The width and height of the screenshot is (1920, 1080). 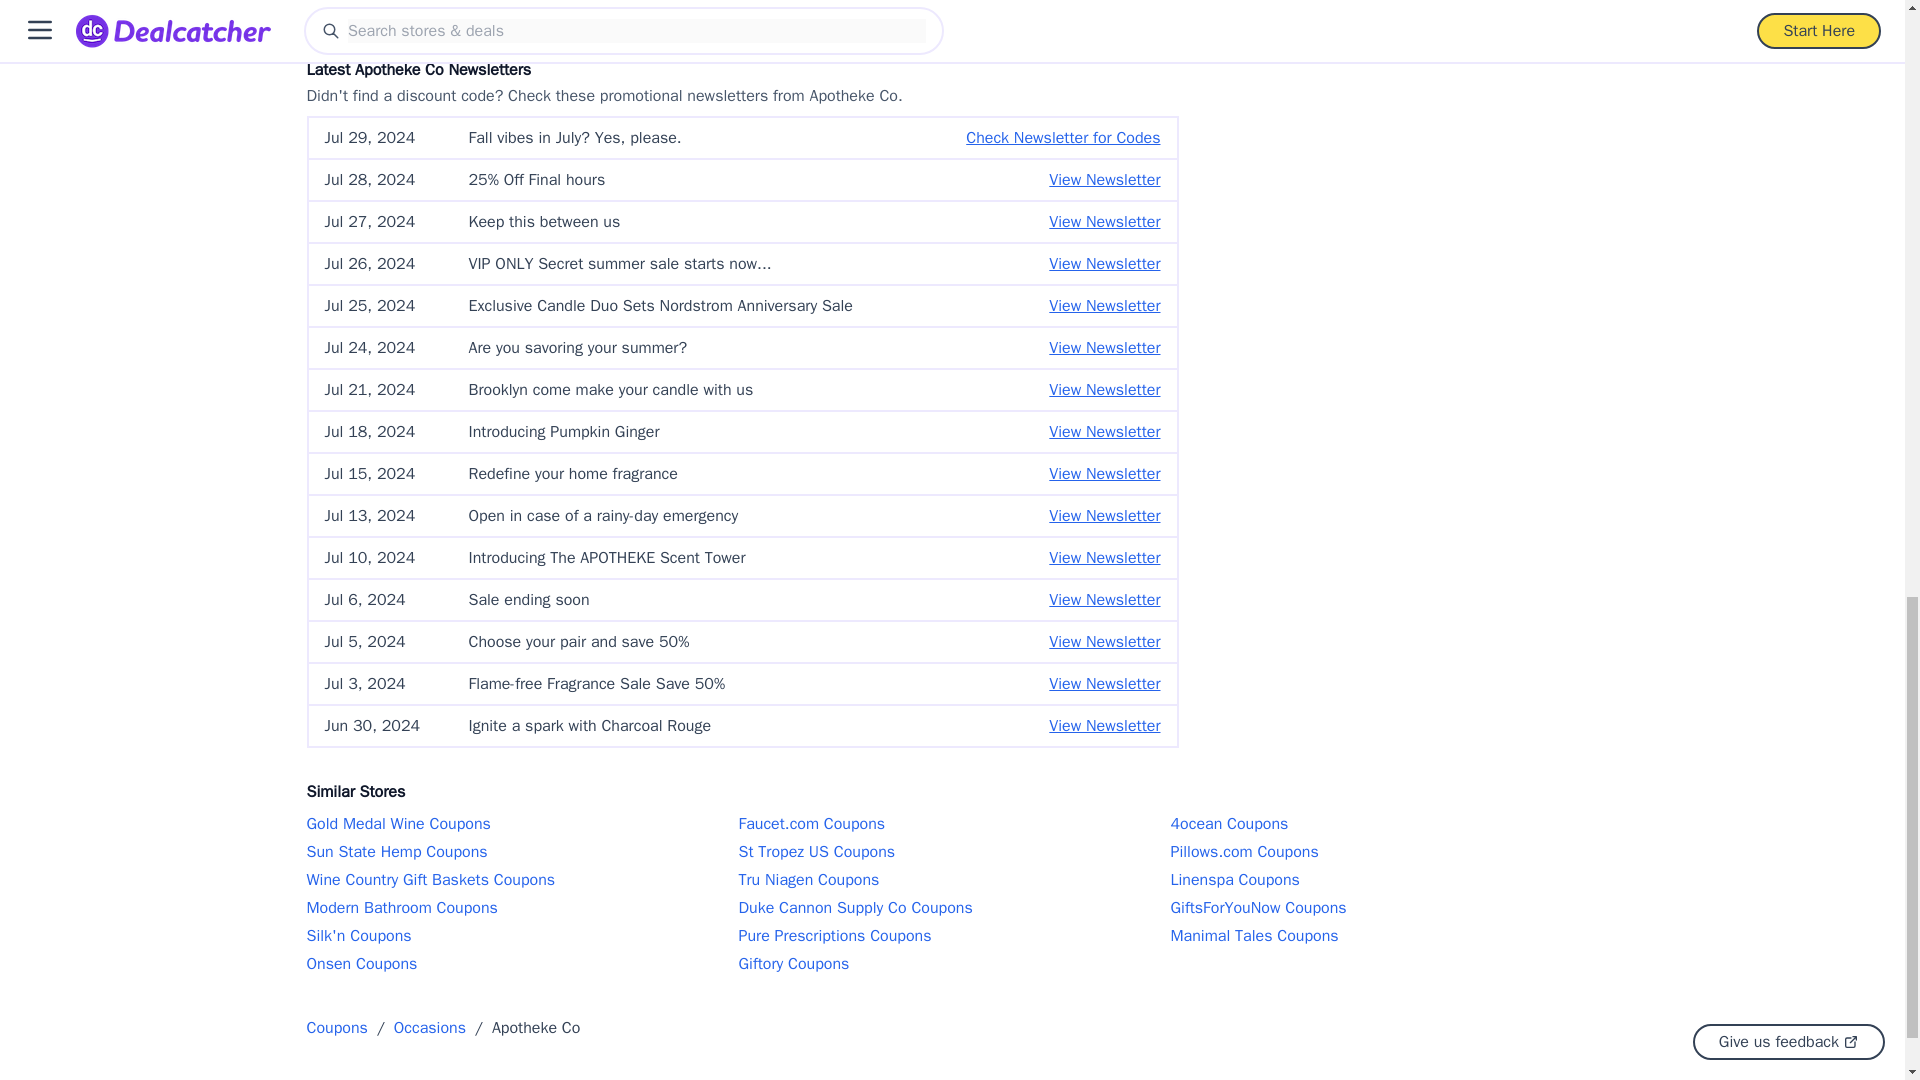 I want to click on View Newsletter, so click(x=1104, y=305).